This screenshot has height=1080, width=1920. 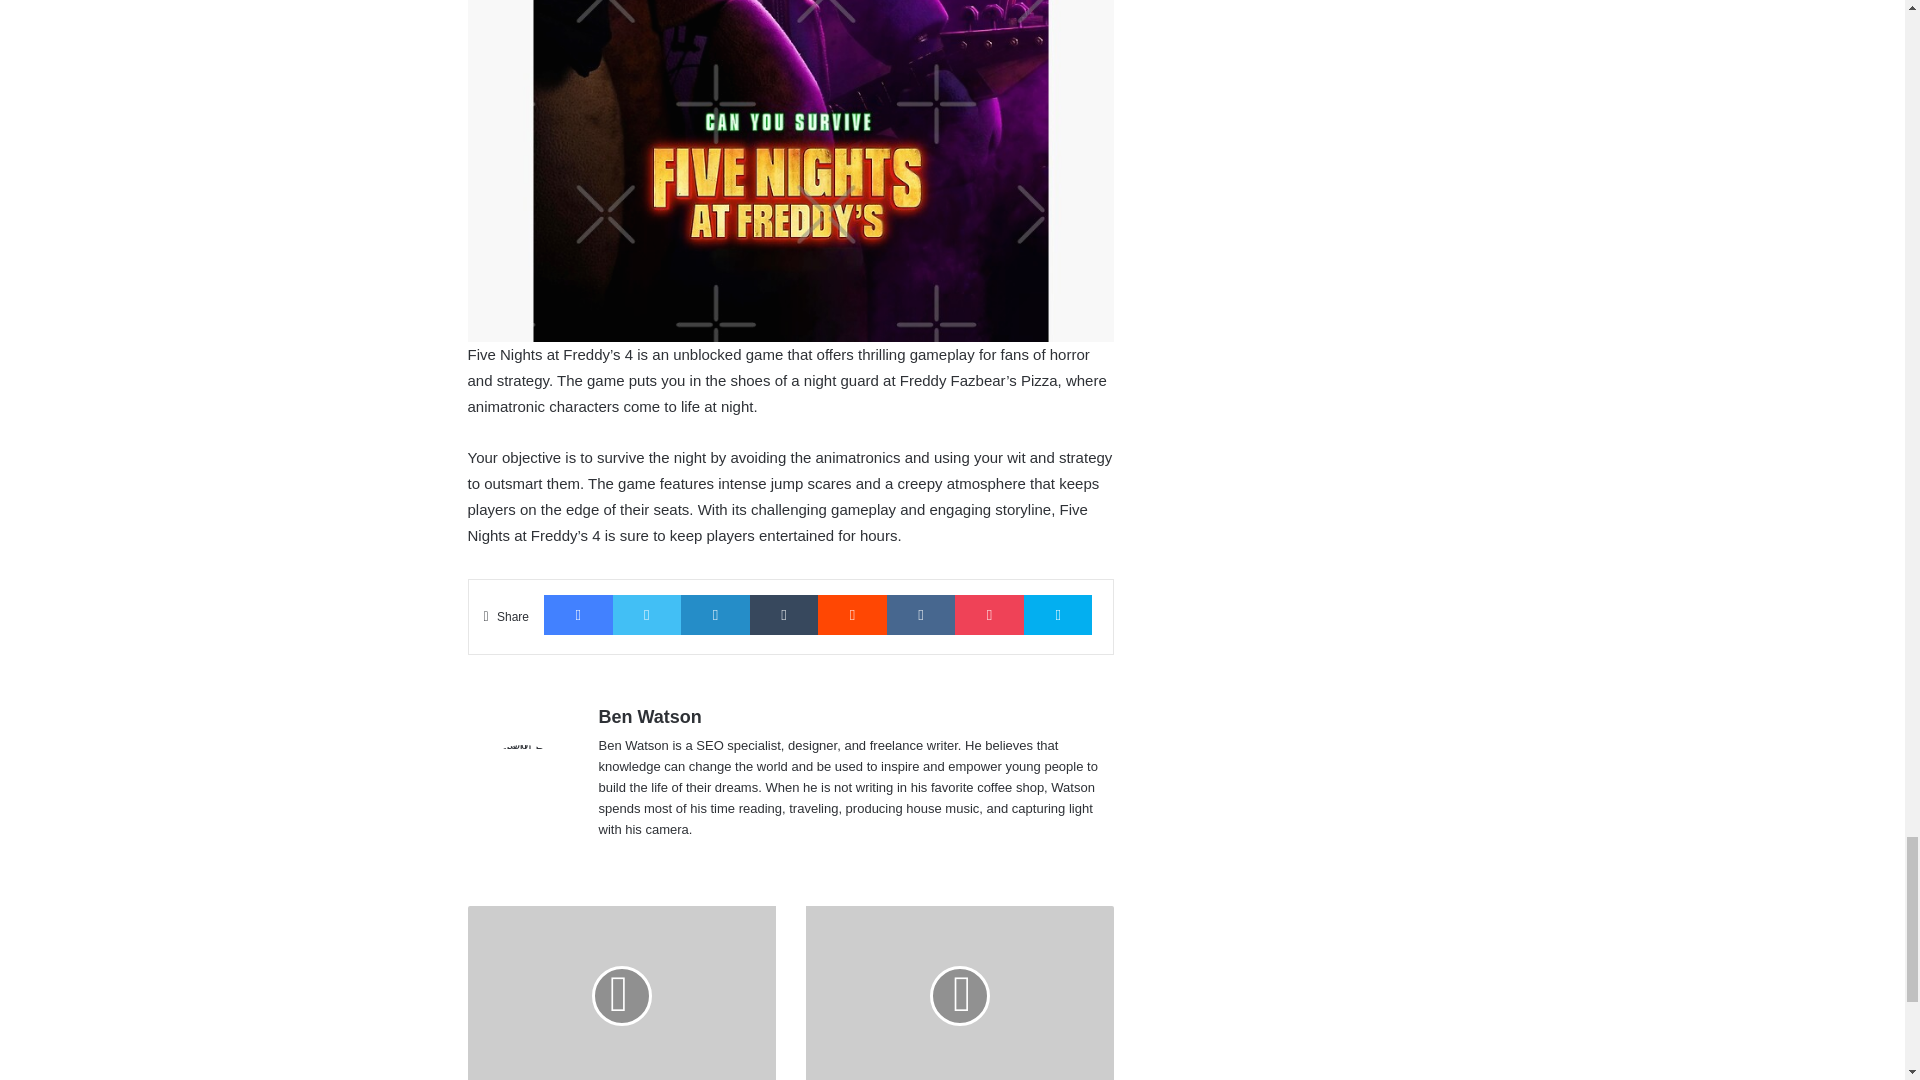 What do you see at coordinates (988, 615) in the screenshot?
I see `Pocket` at bounding box center [988, 615].